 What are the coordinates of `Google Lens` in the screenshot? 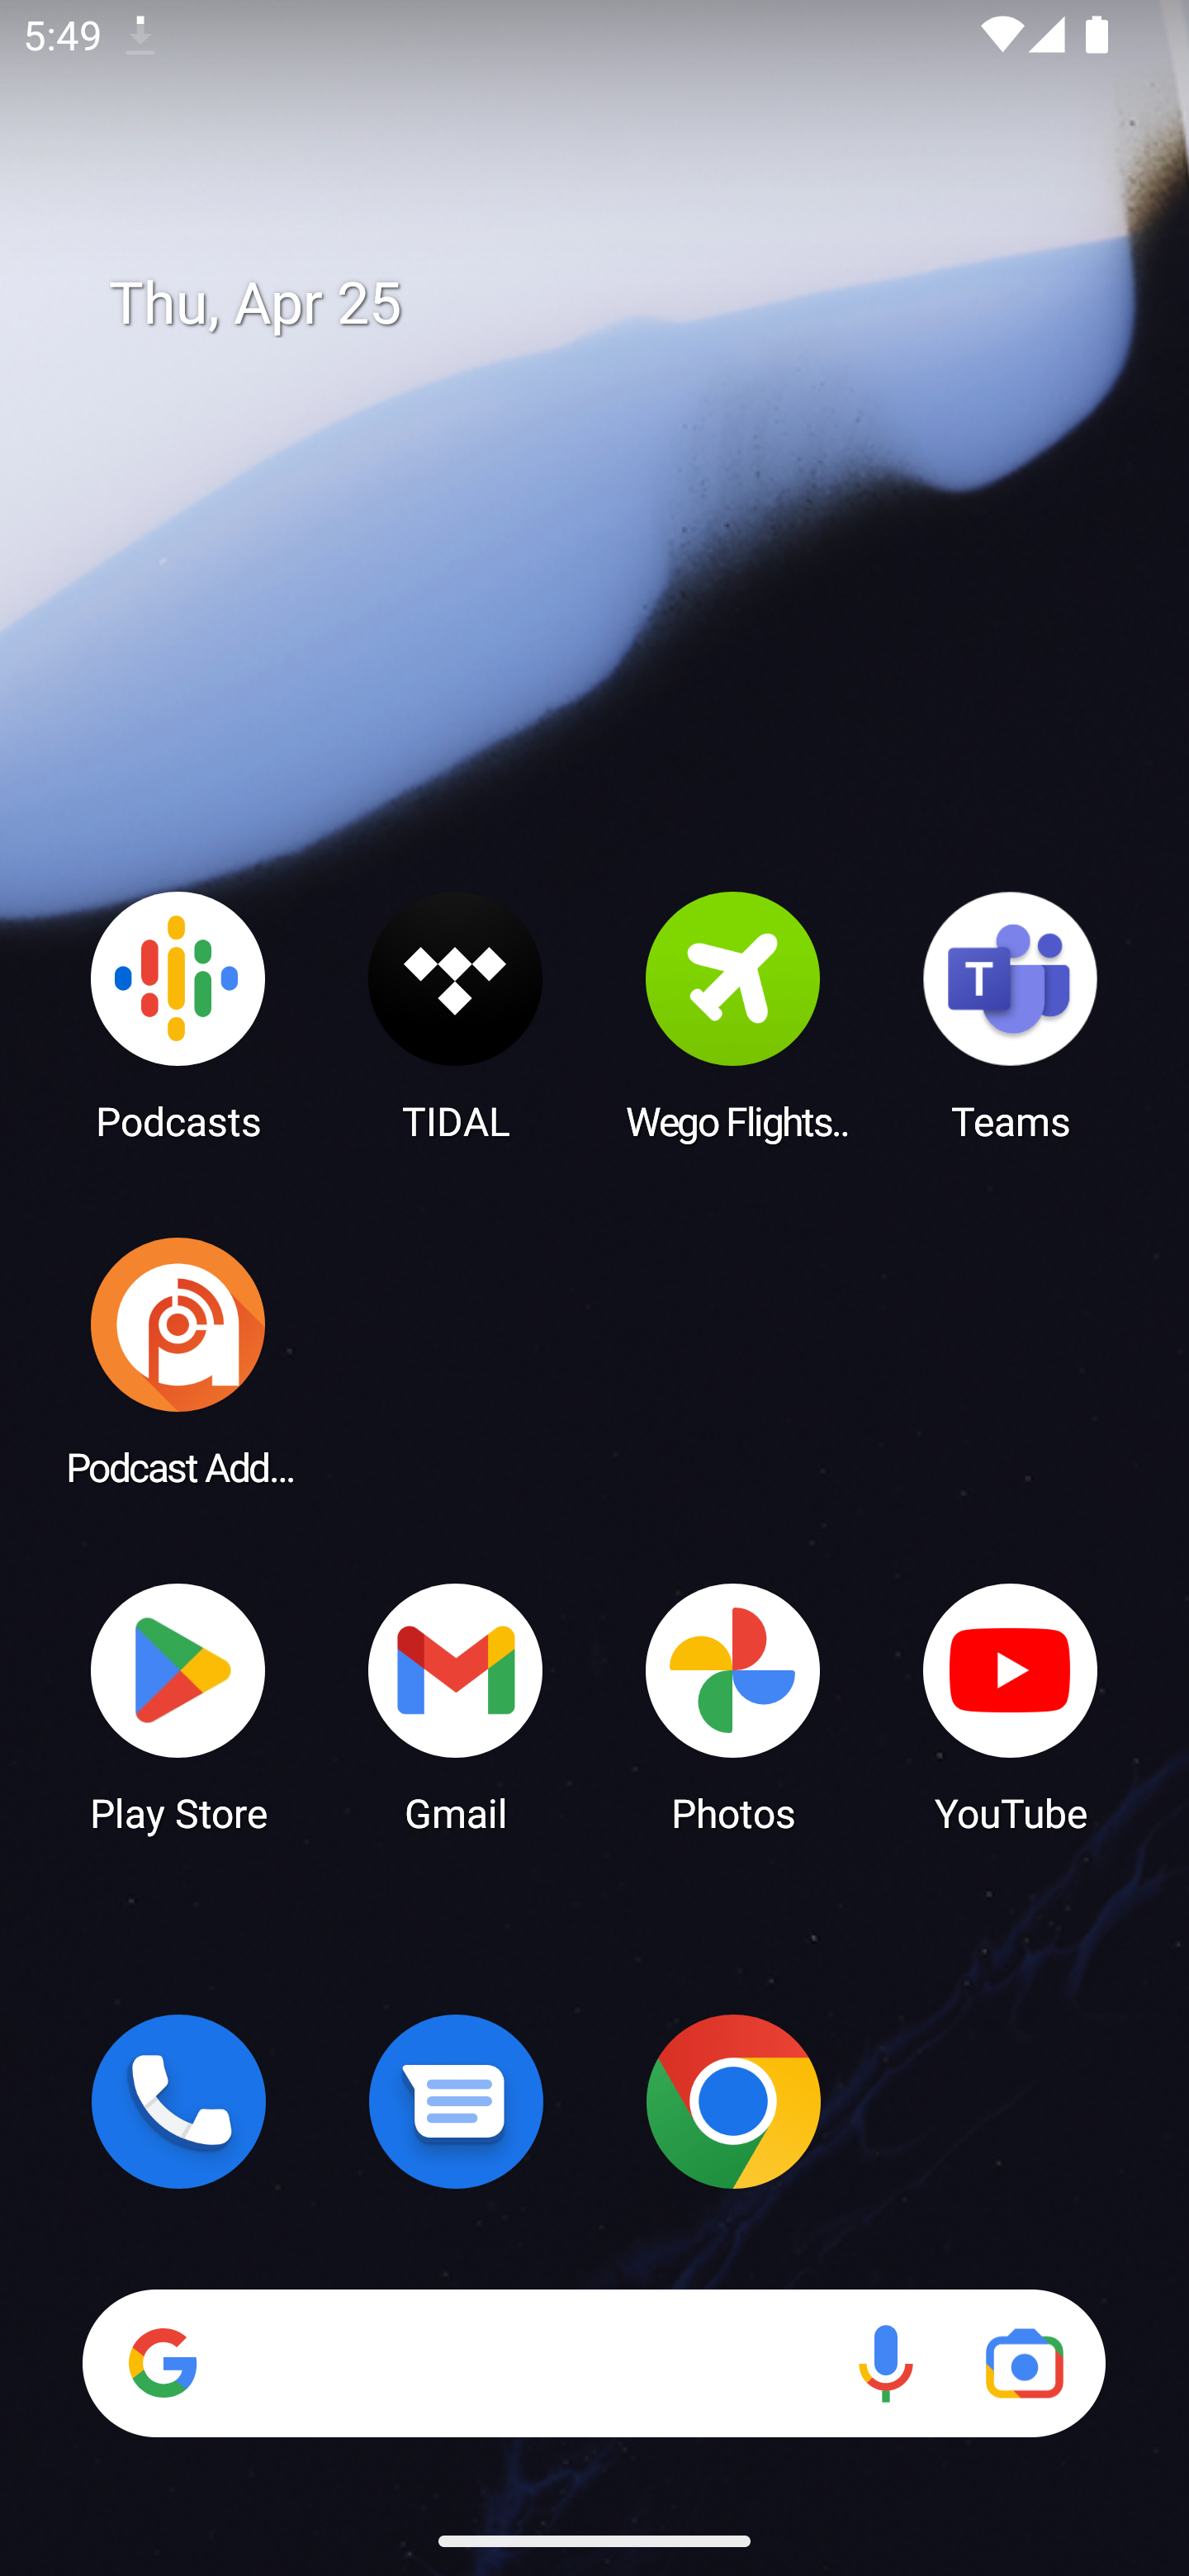 It's located at (1024, 2363).